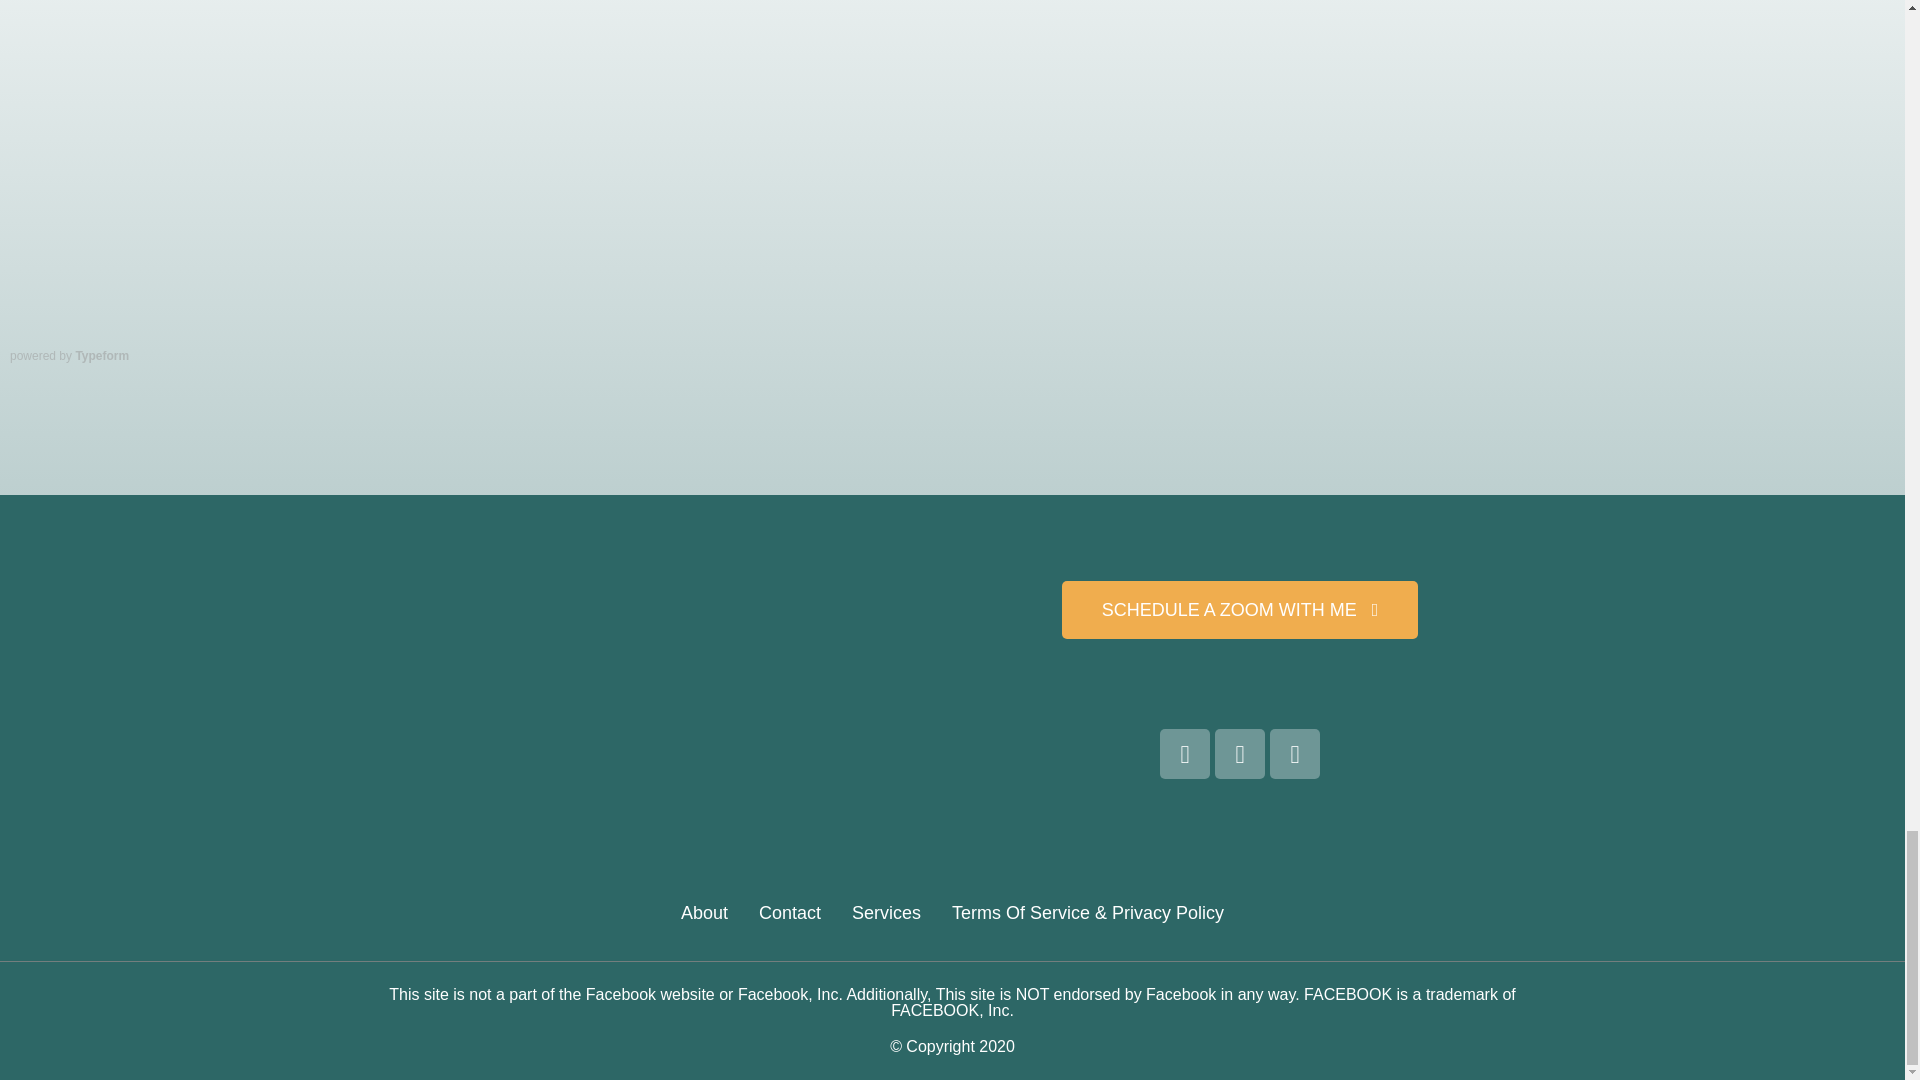 This screenshot has width=1920, height=1080. I want to click on trial law digital, so click(664, 680).